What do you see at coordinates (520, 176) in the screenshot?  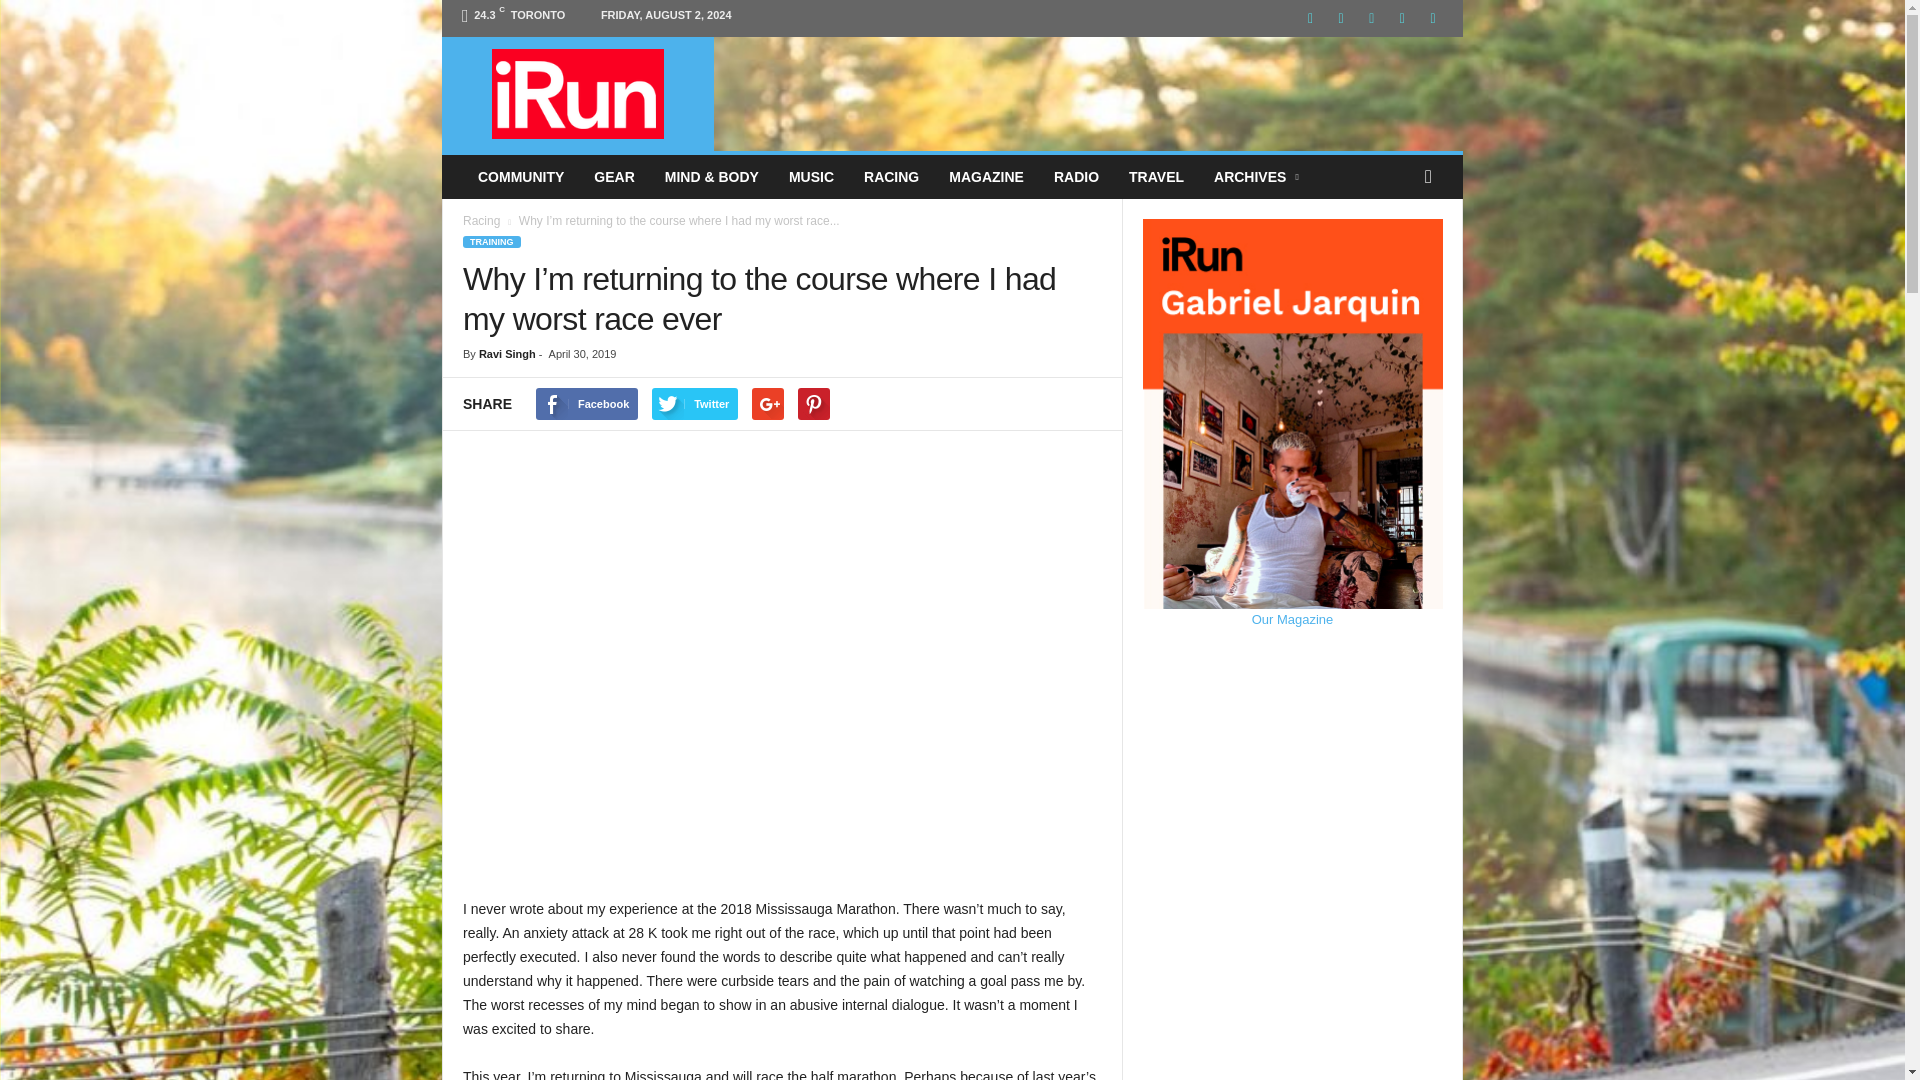 I see `COMMUNITY` at bounding box center [520, 176].